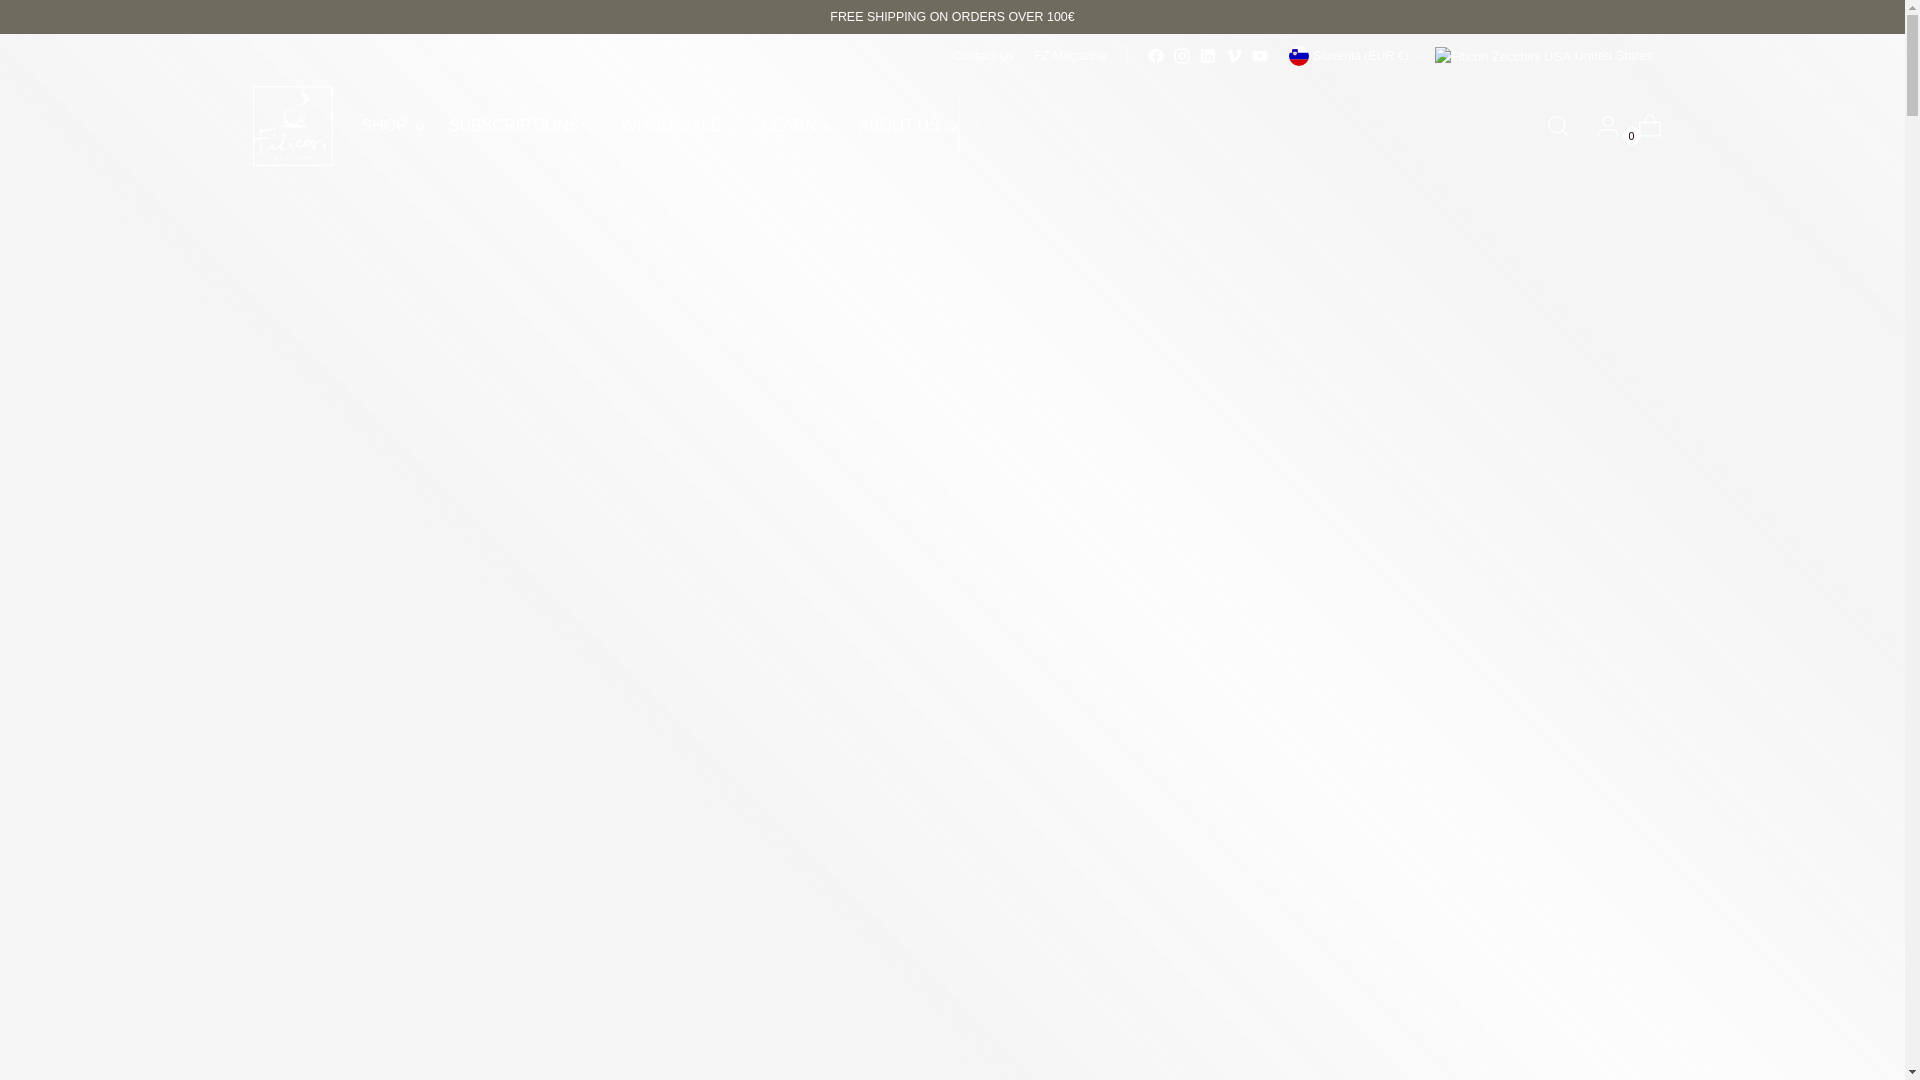 This screenshot has height=1080, width=1920. Describe the element at coordinates (982, 55) in the screenshot. I see `Contact Us` at that location.